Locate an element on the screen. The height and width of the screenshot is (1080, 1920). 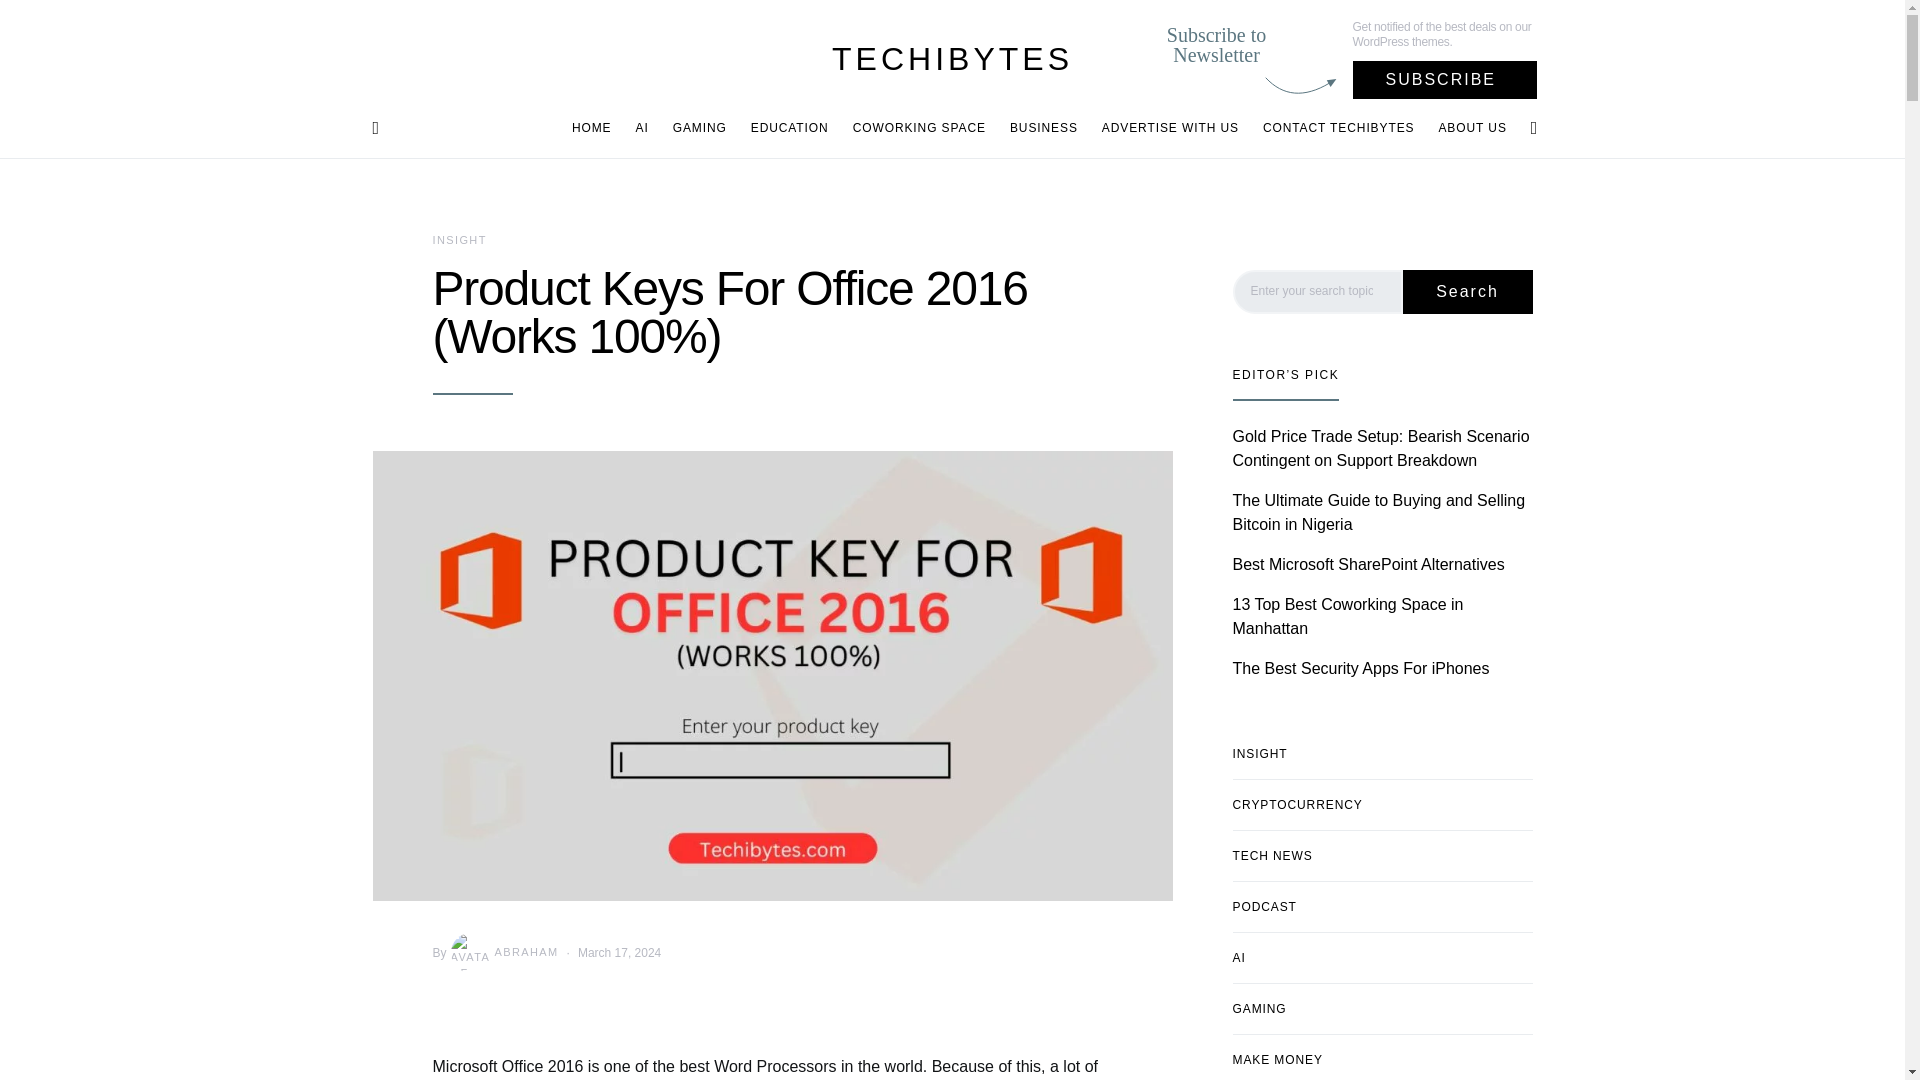
INSIGHT is located at coordinates (458, 240).